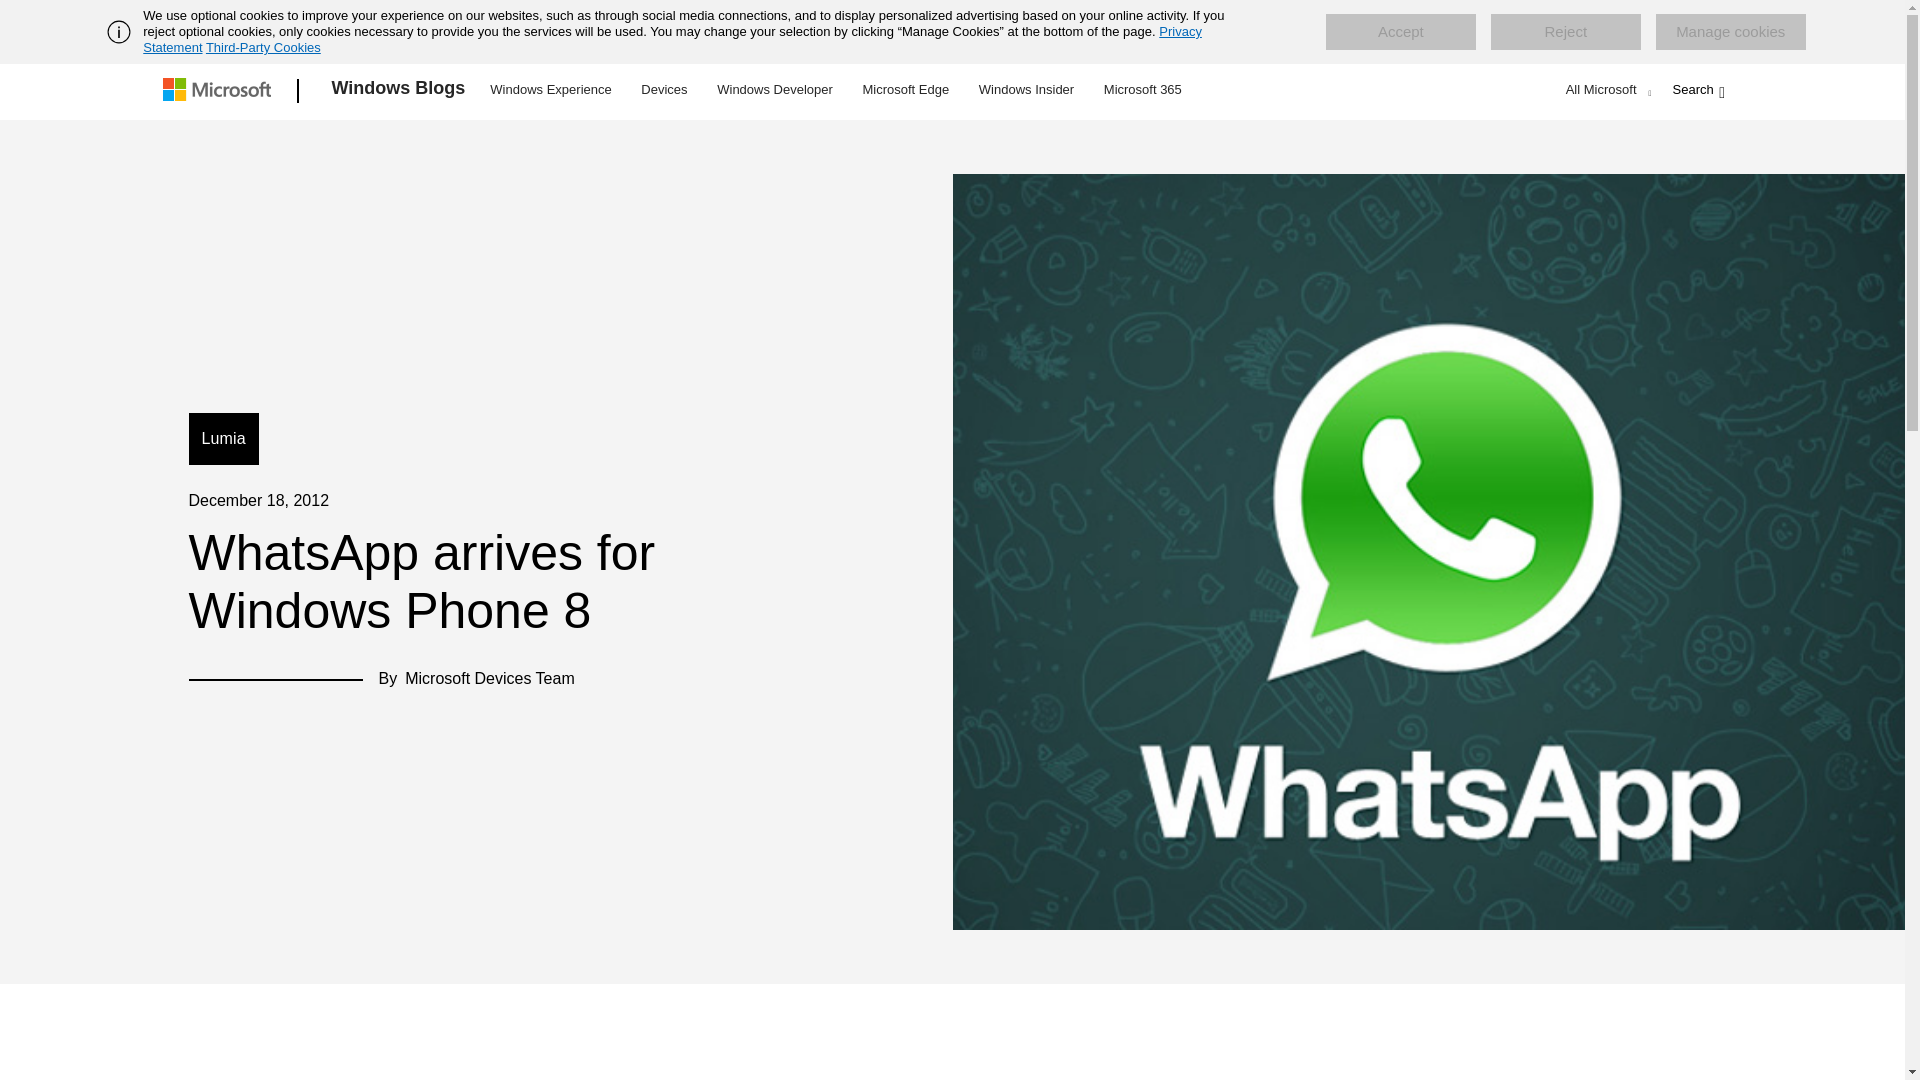  I want to click on Devices, so click(663, 88).